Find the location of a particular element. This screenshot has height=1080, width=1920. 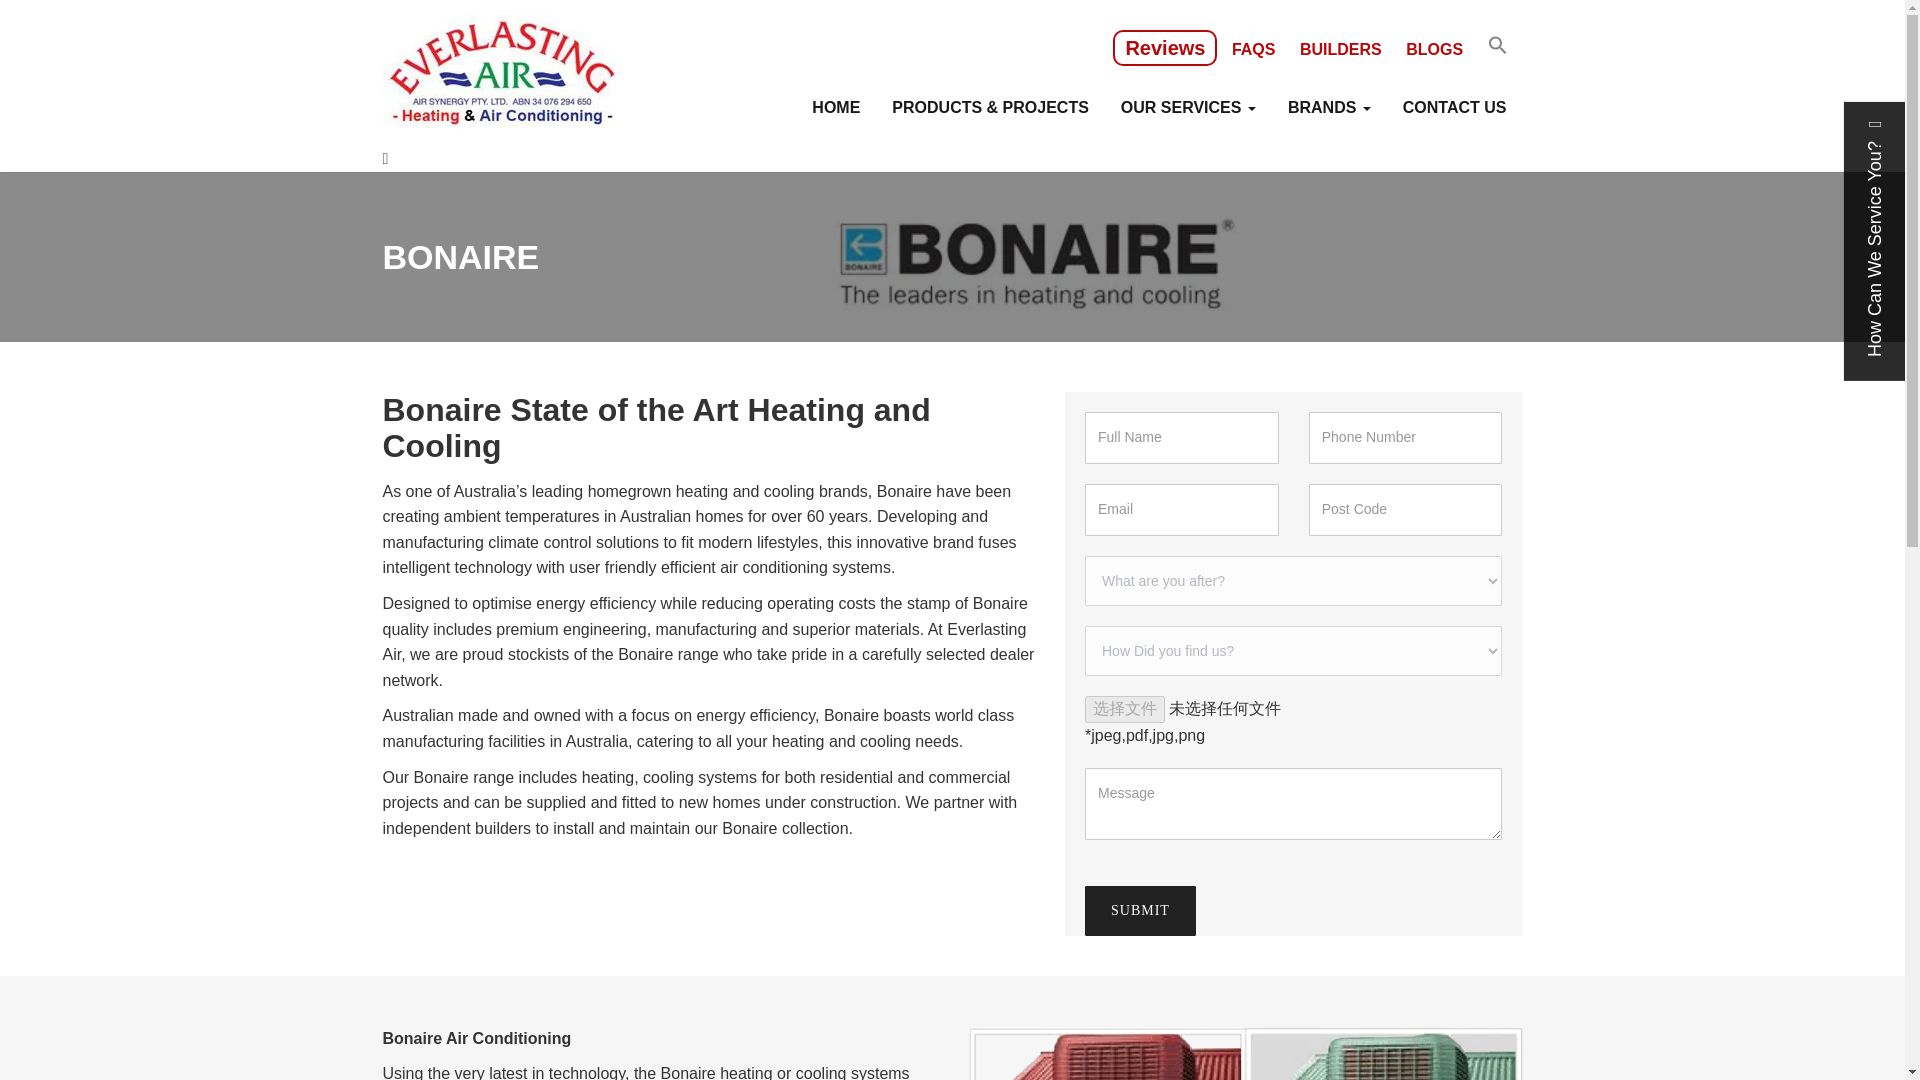

FAQs is located at coordinates (1254, 50).